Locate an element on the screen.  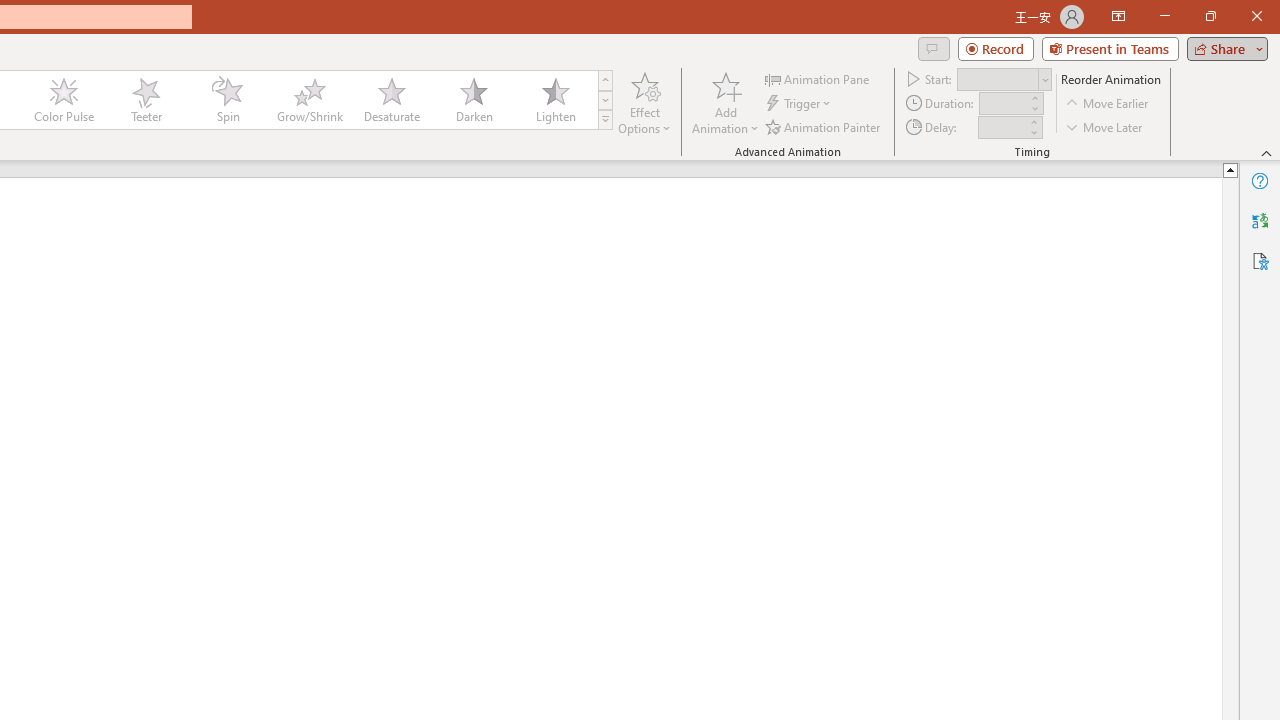
Trigger is located at coordinates (800, 104).